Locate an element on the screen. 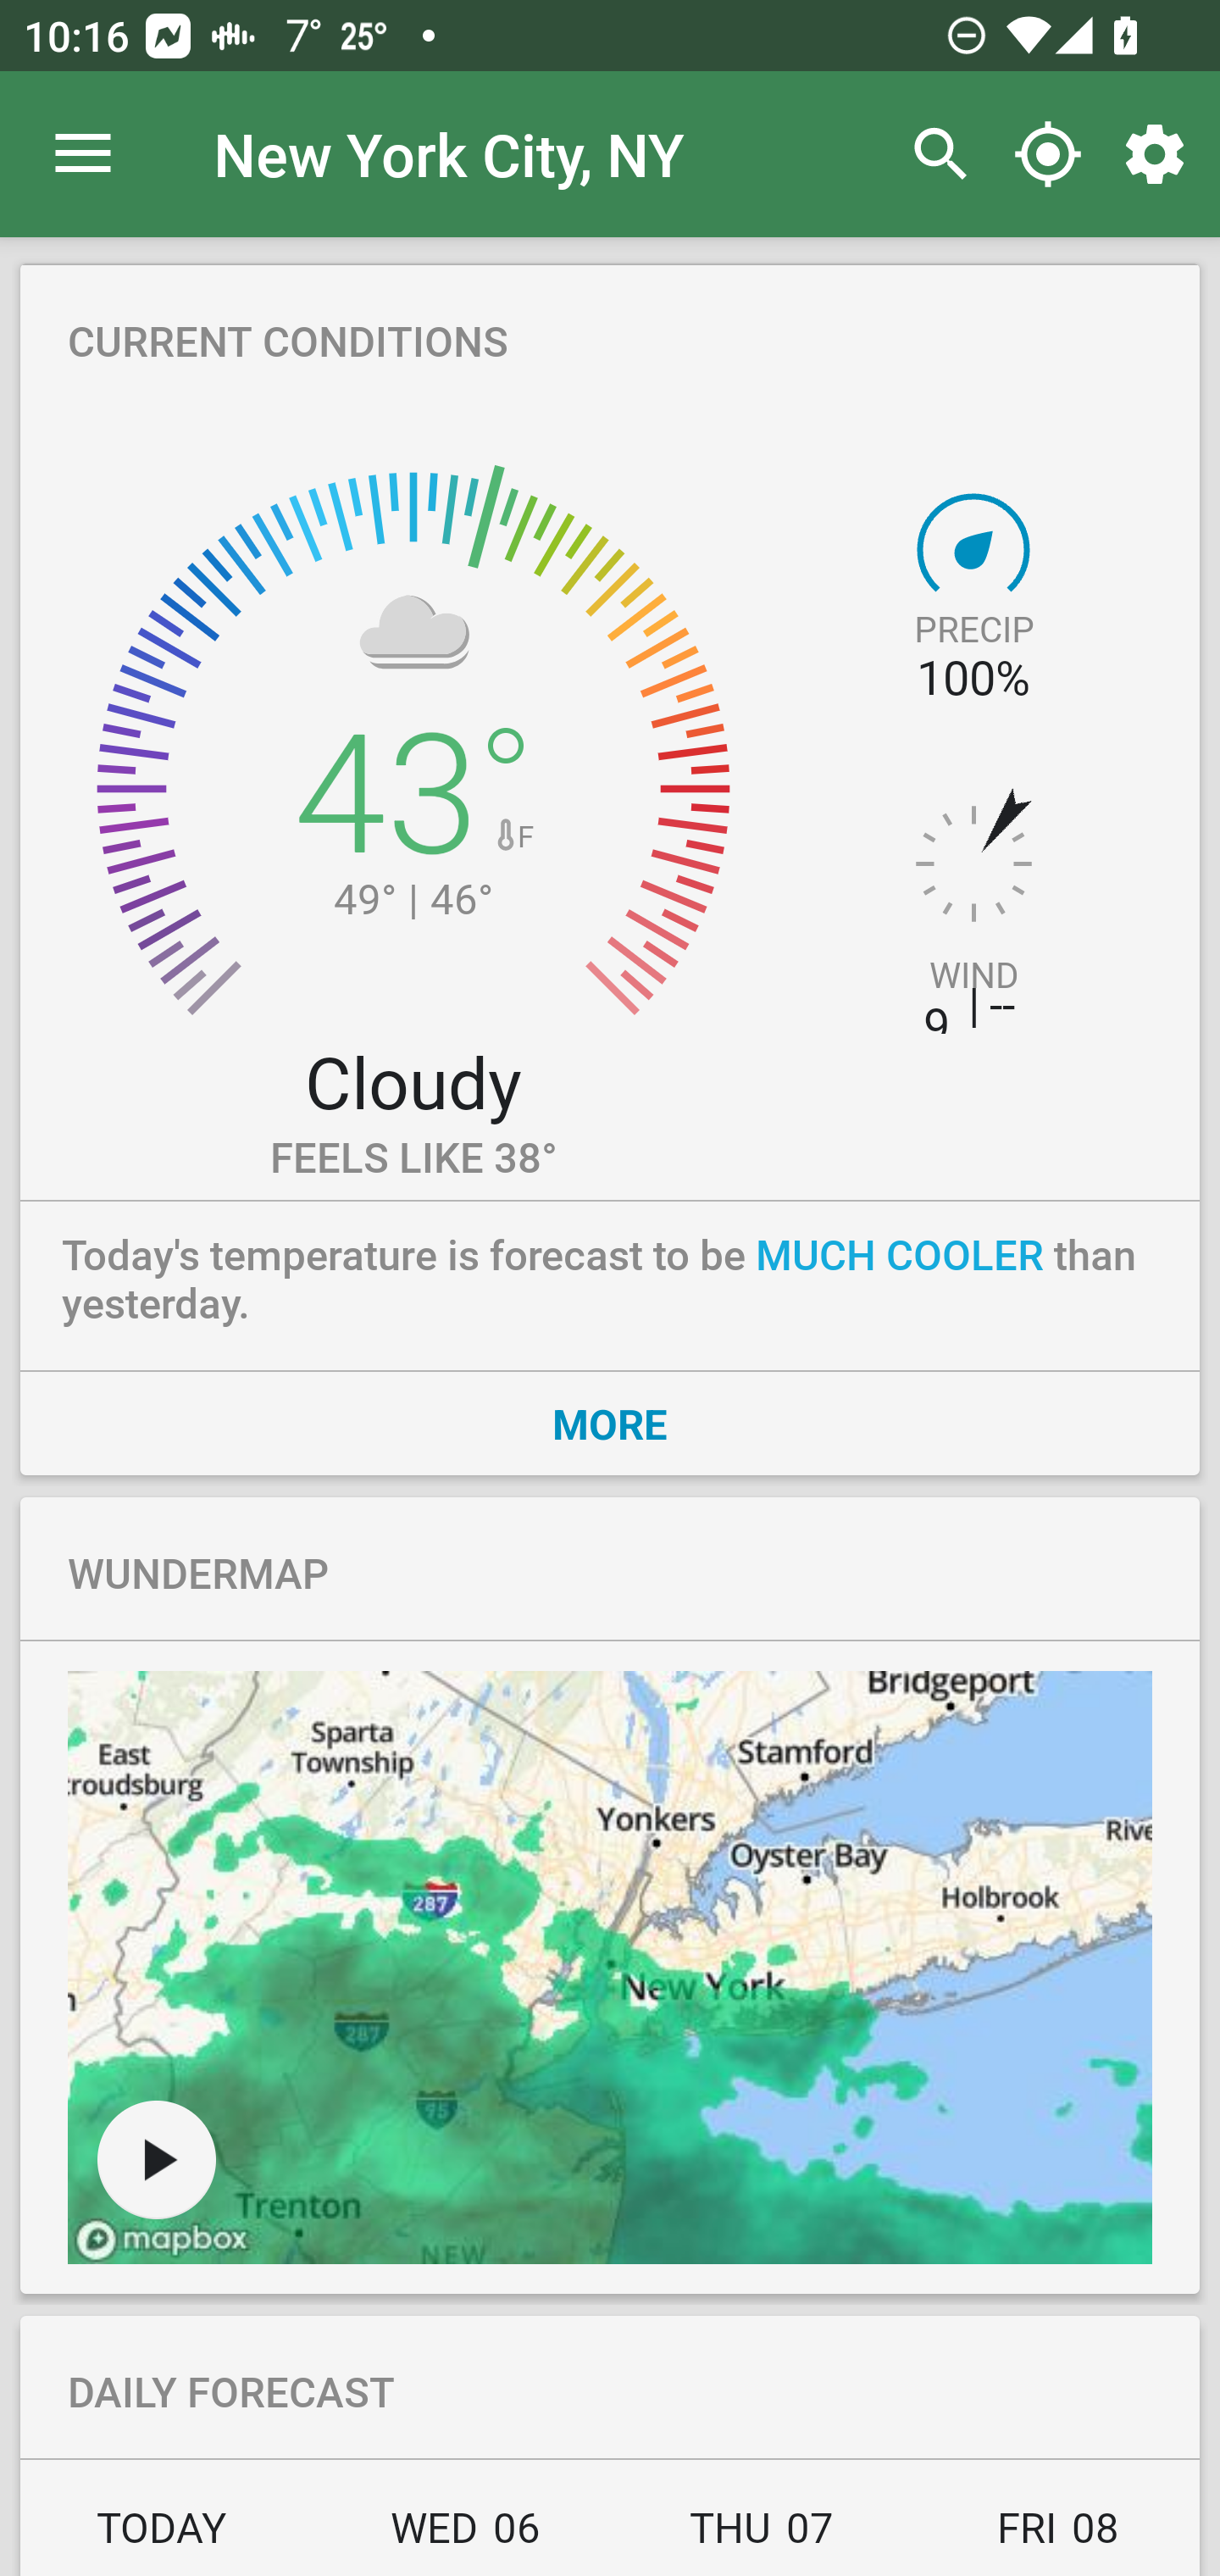 The width and height of the screenshot is (1220, 2576). Weather Map is located at coordinates (156, 2159).